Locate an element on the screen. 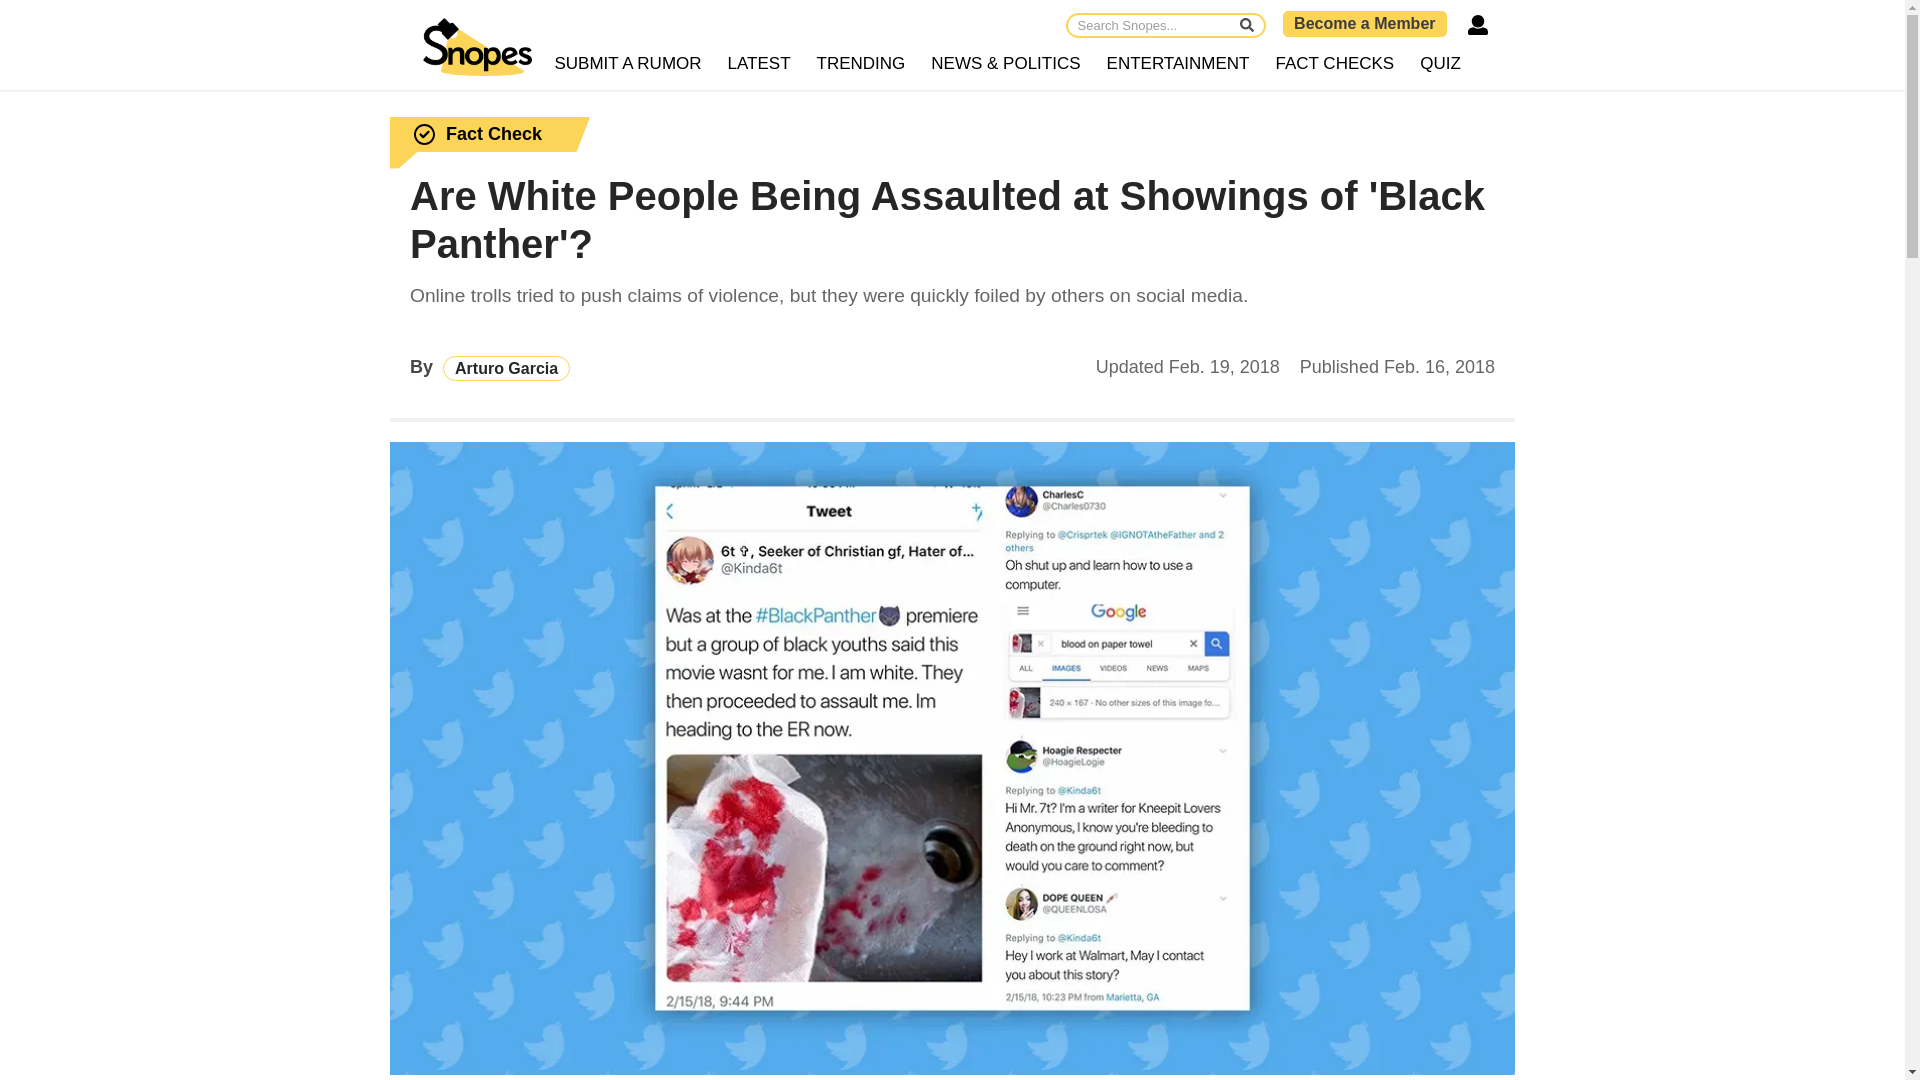 This screenshot has width=1920, height=1080. ENTERTAINMENT is located at coordinates (1178, 64).